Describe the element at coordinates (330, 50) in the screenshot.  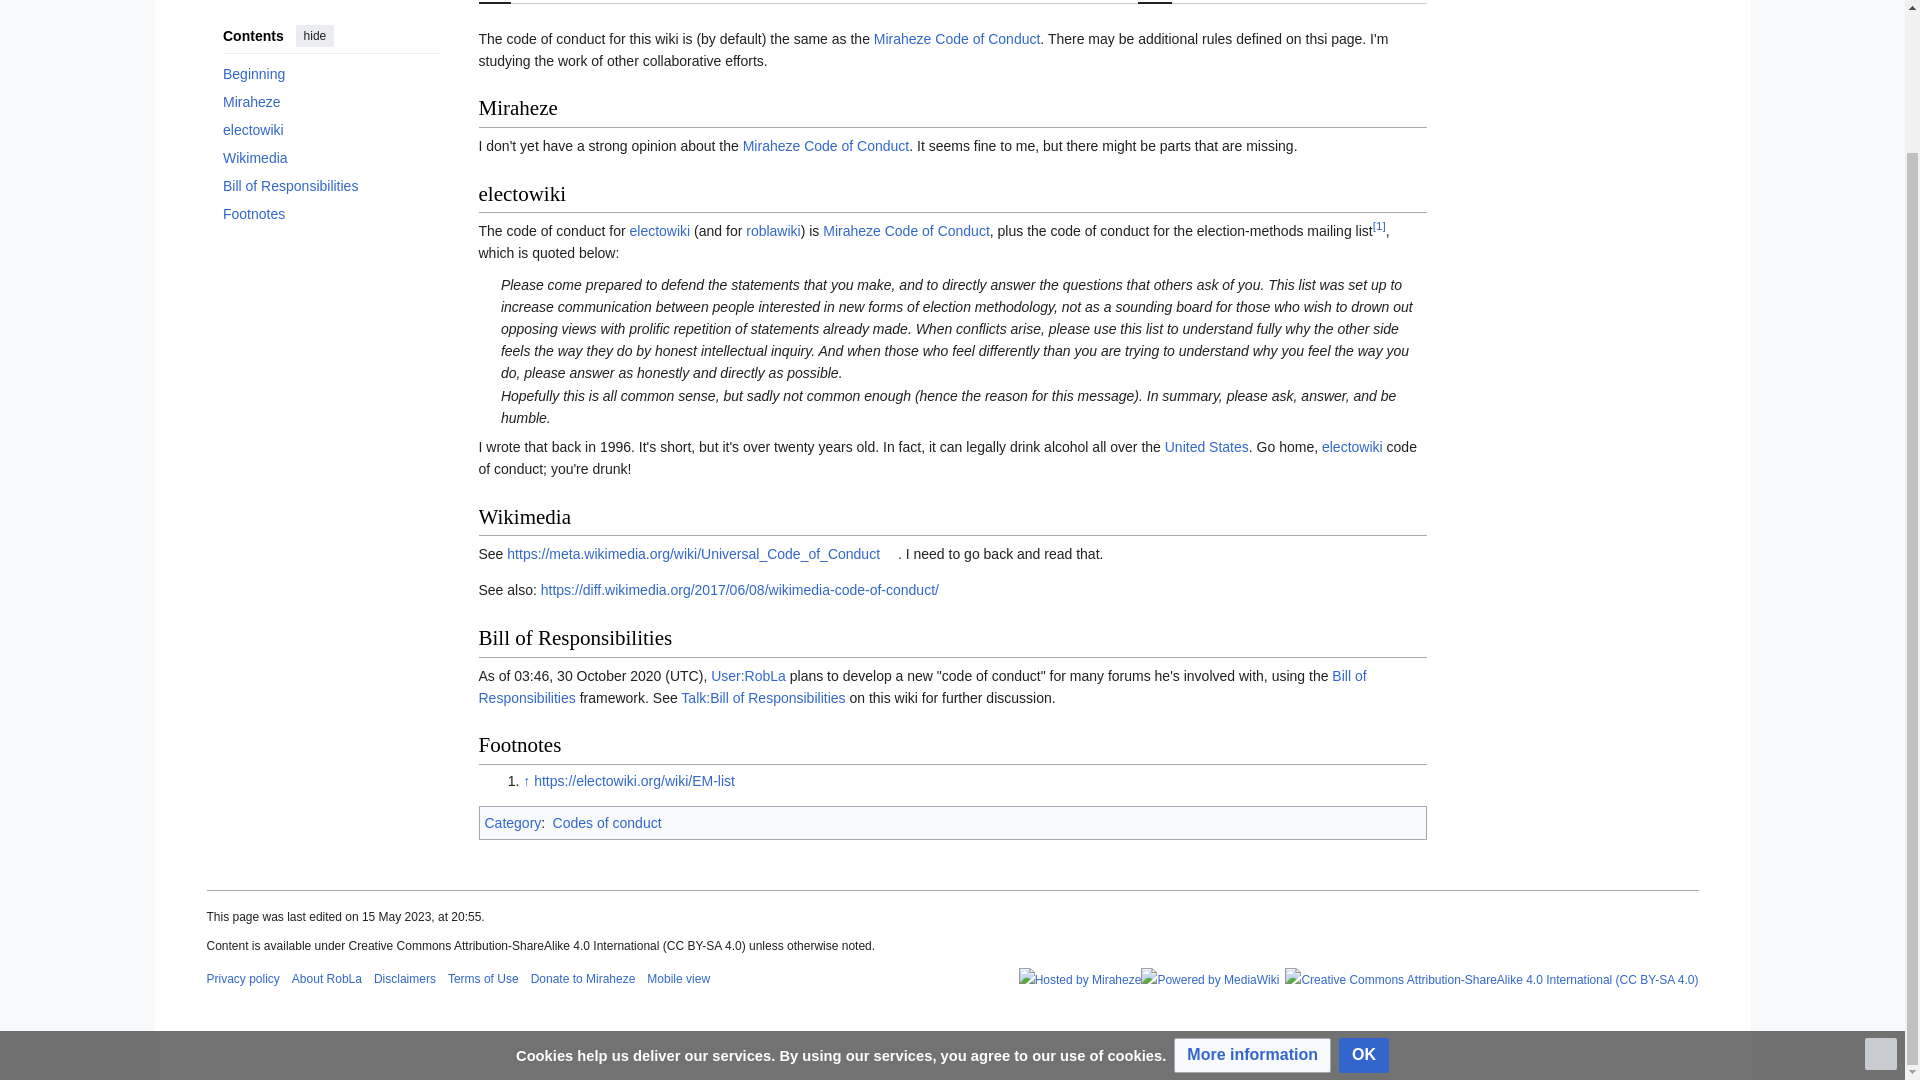
I see `Miraheze` at that location.